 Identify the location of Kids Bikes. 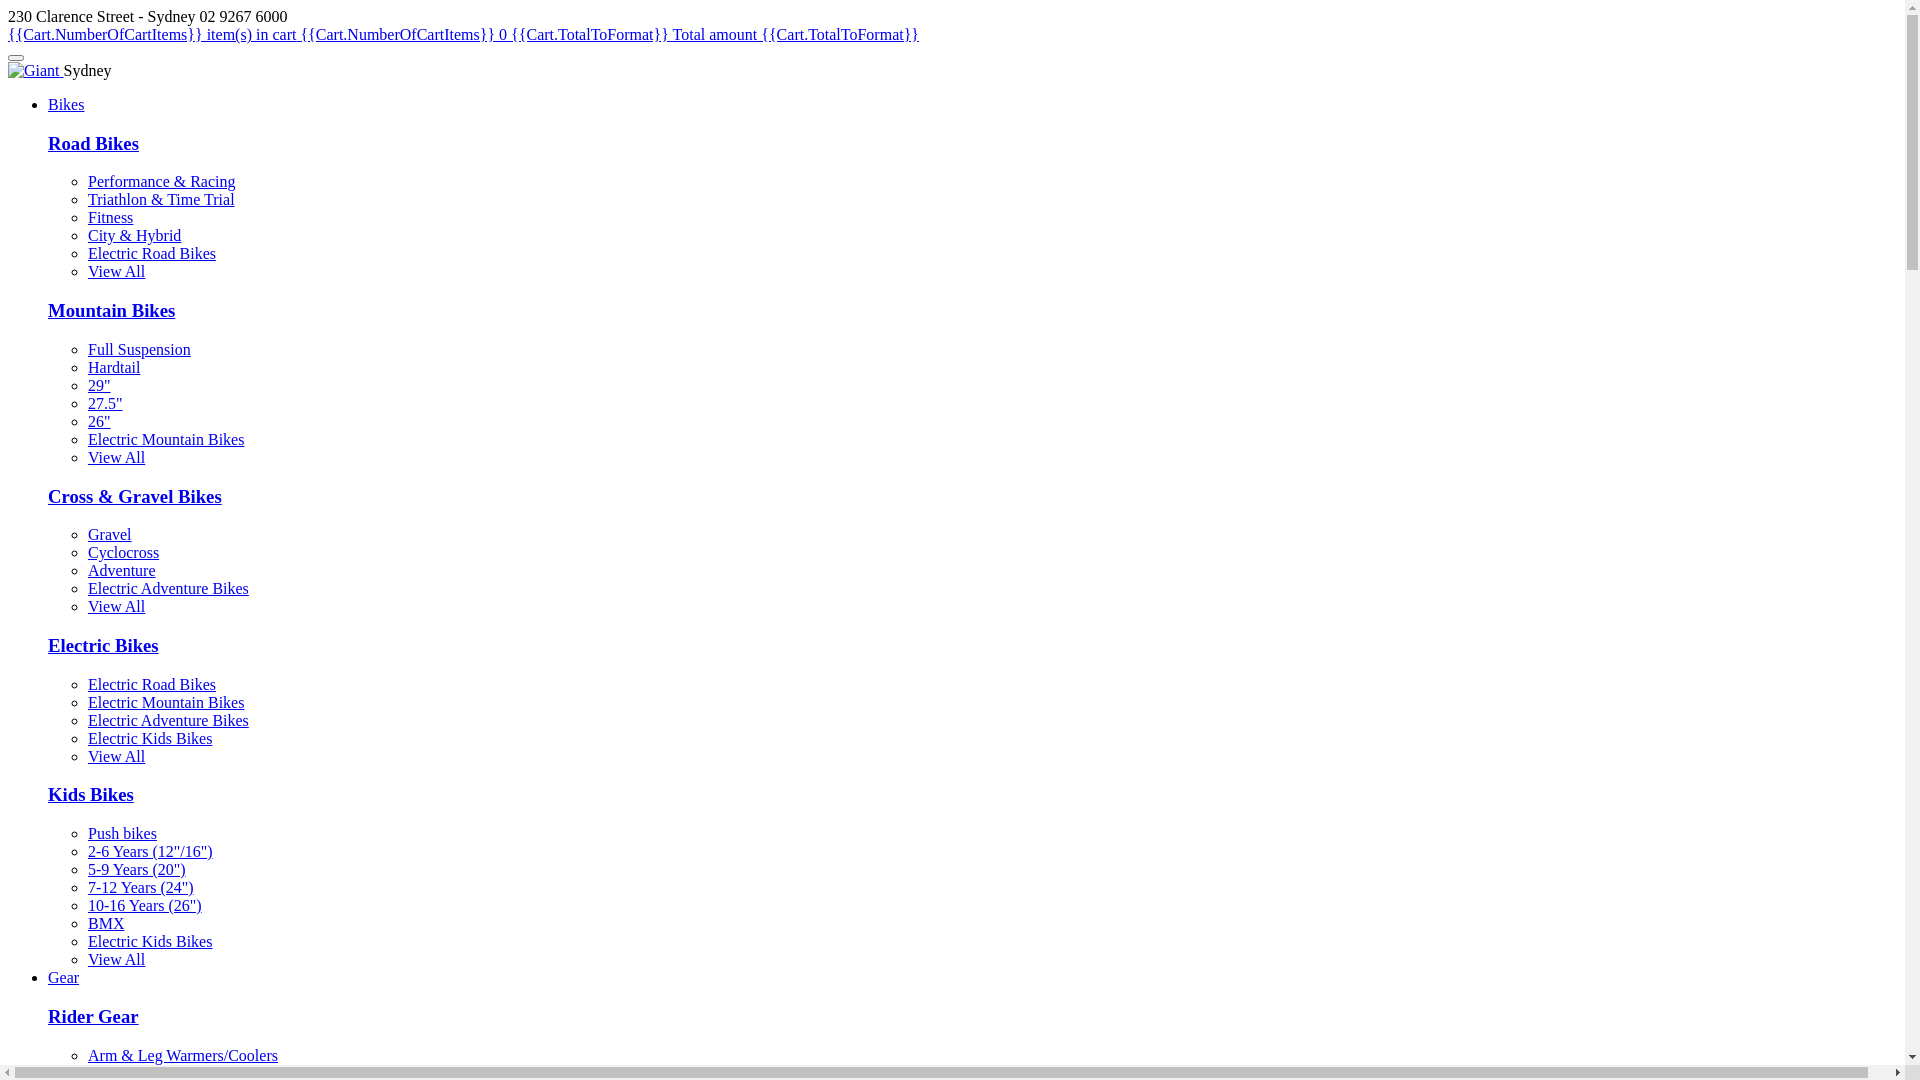
(91, 794).